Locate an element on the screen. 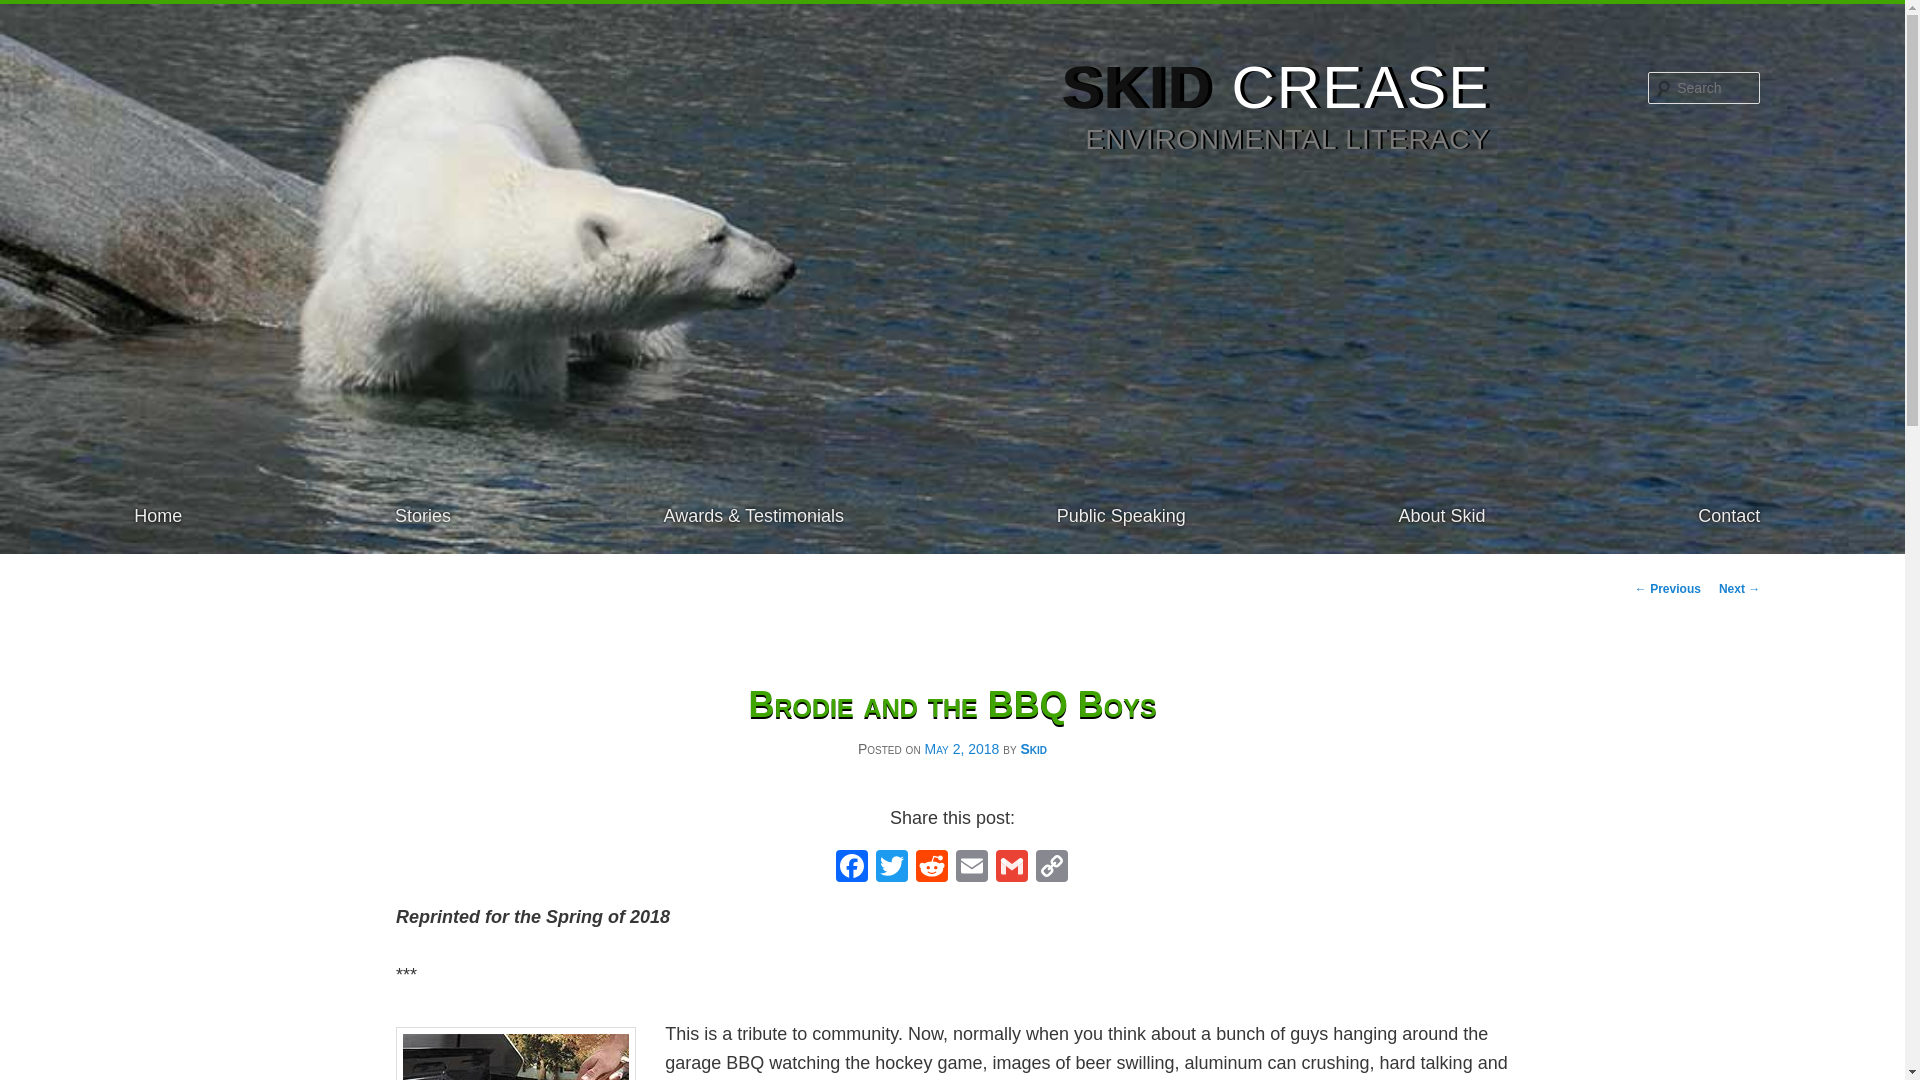 The height and width of the screenshot is (1080, 1920). Copy Link is located at coordinates (1052, 868).